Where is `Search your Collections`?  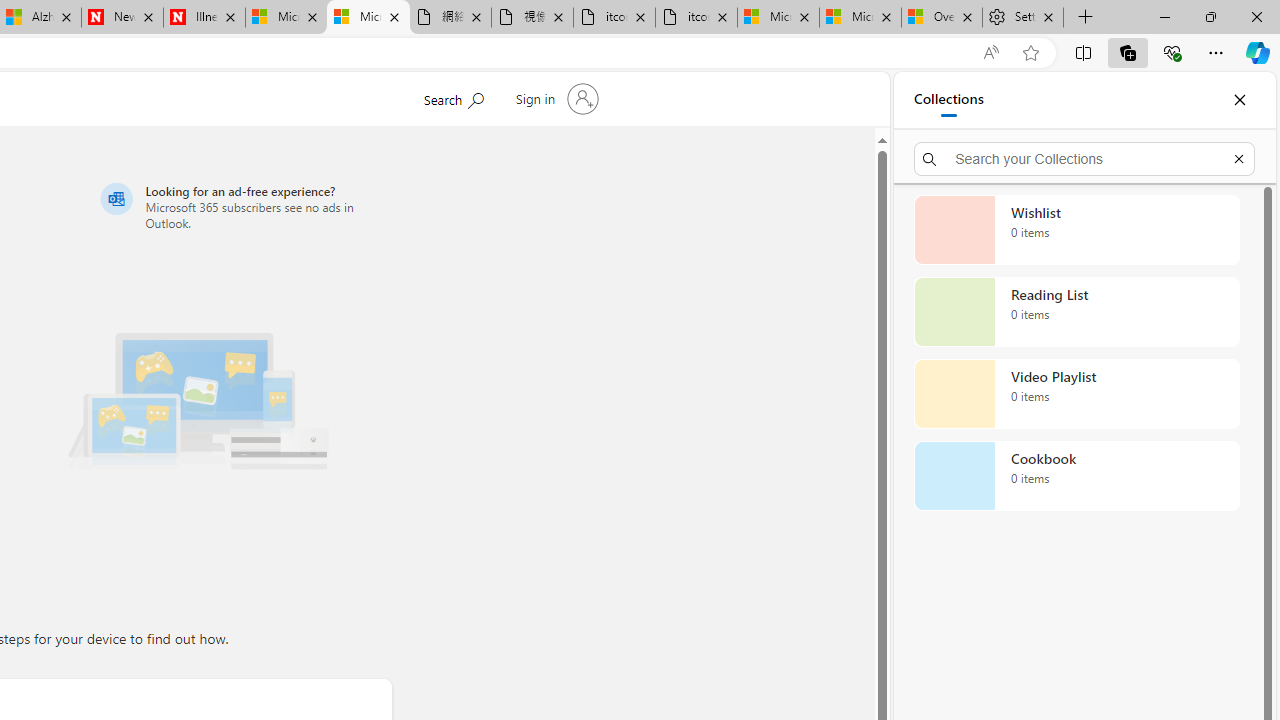
Search your Collections is located at coordinates (1084, 158).